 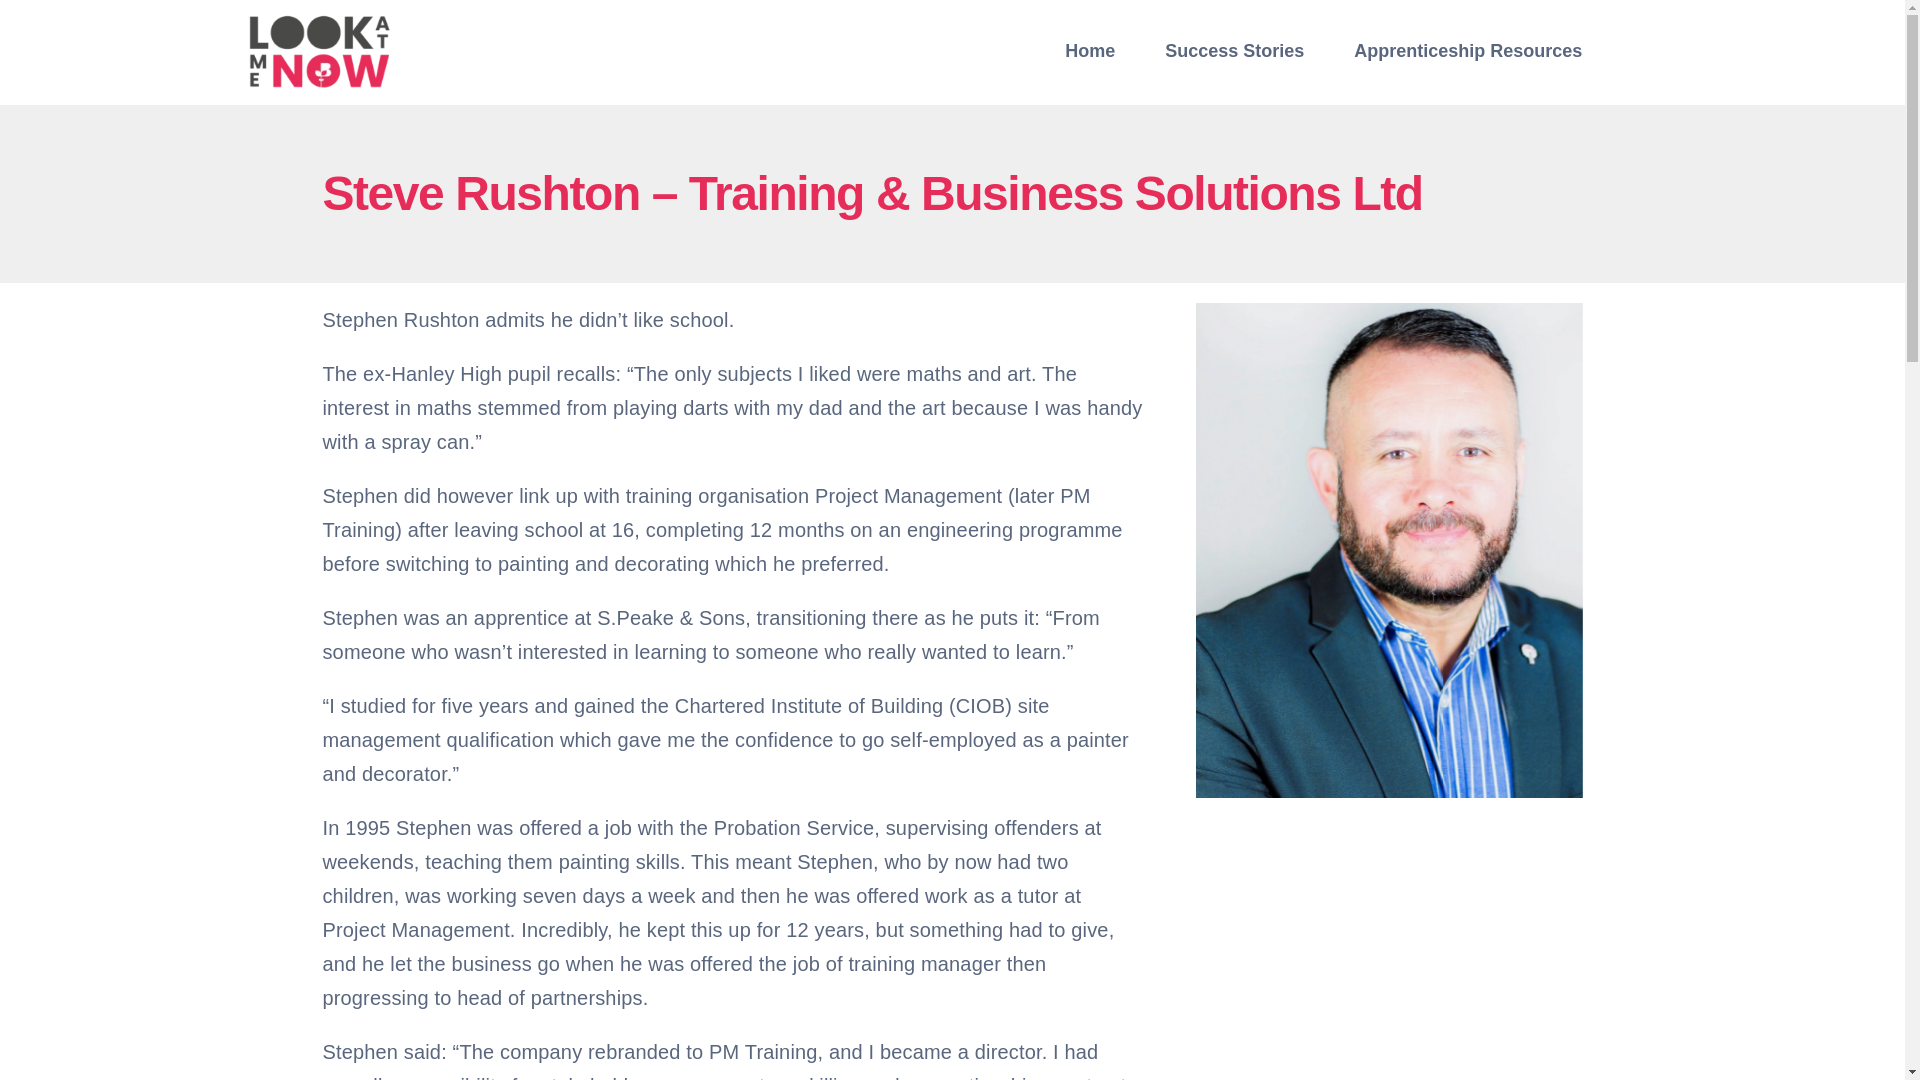 What do you see at coordinates (1468, 52) in the screenshot?
I see `Apprenticeship Resources` at bounding box center [1468, 52].